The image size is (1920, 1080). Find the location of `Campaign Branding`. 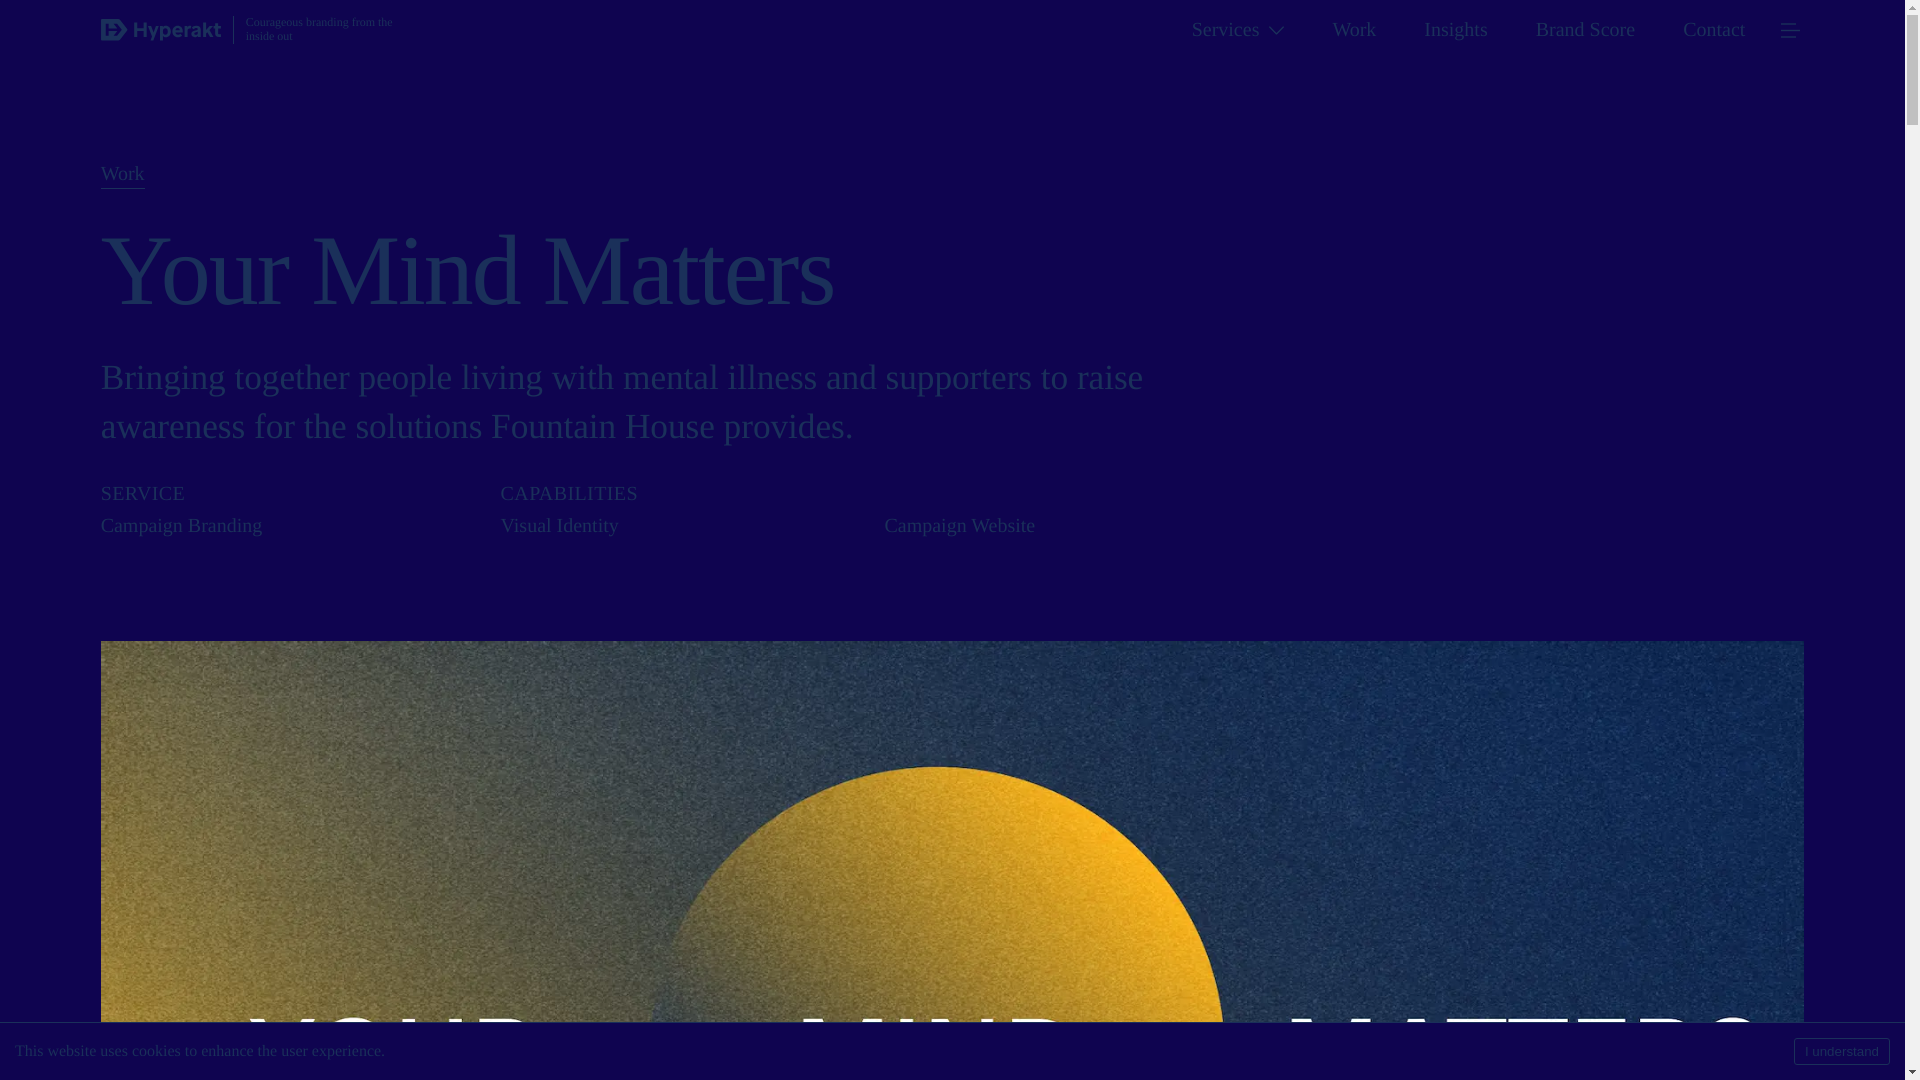

Campaign Branding is located at coordinates (284, 526).